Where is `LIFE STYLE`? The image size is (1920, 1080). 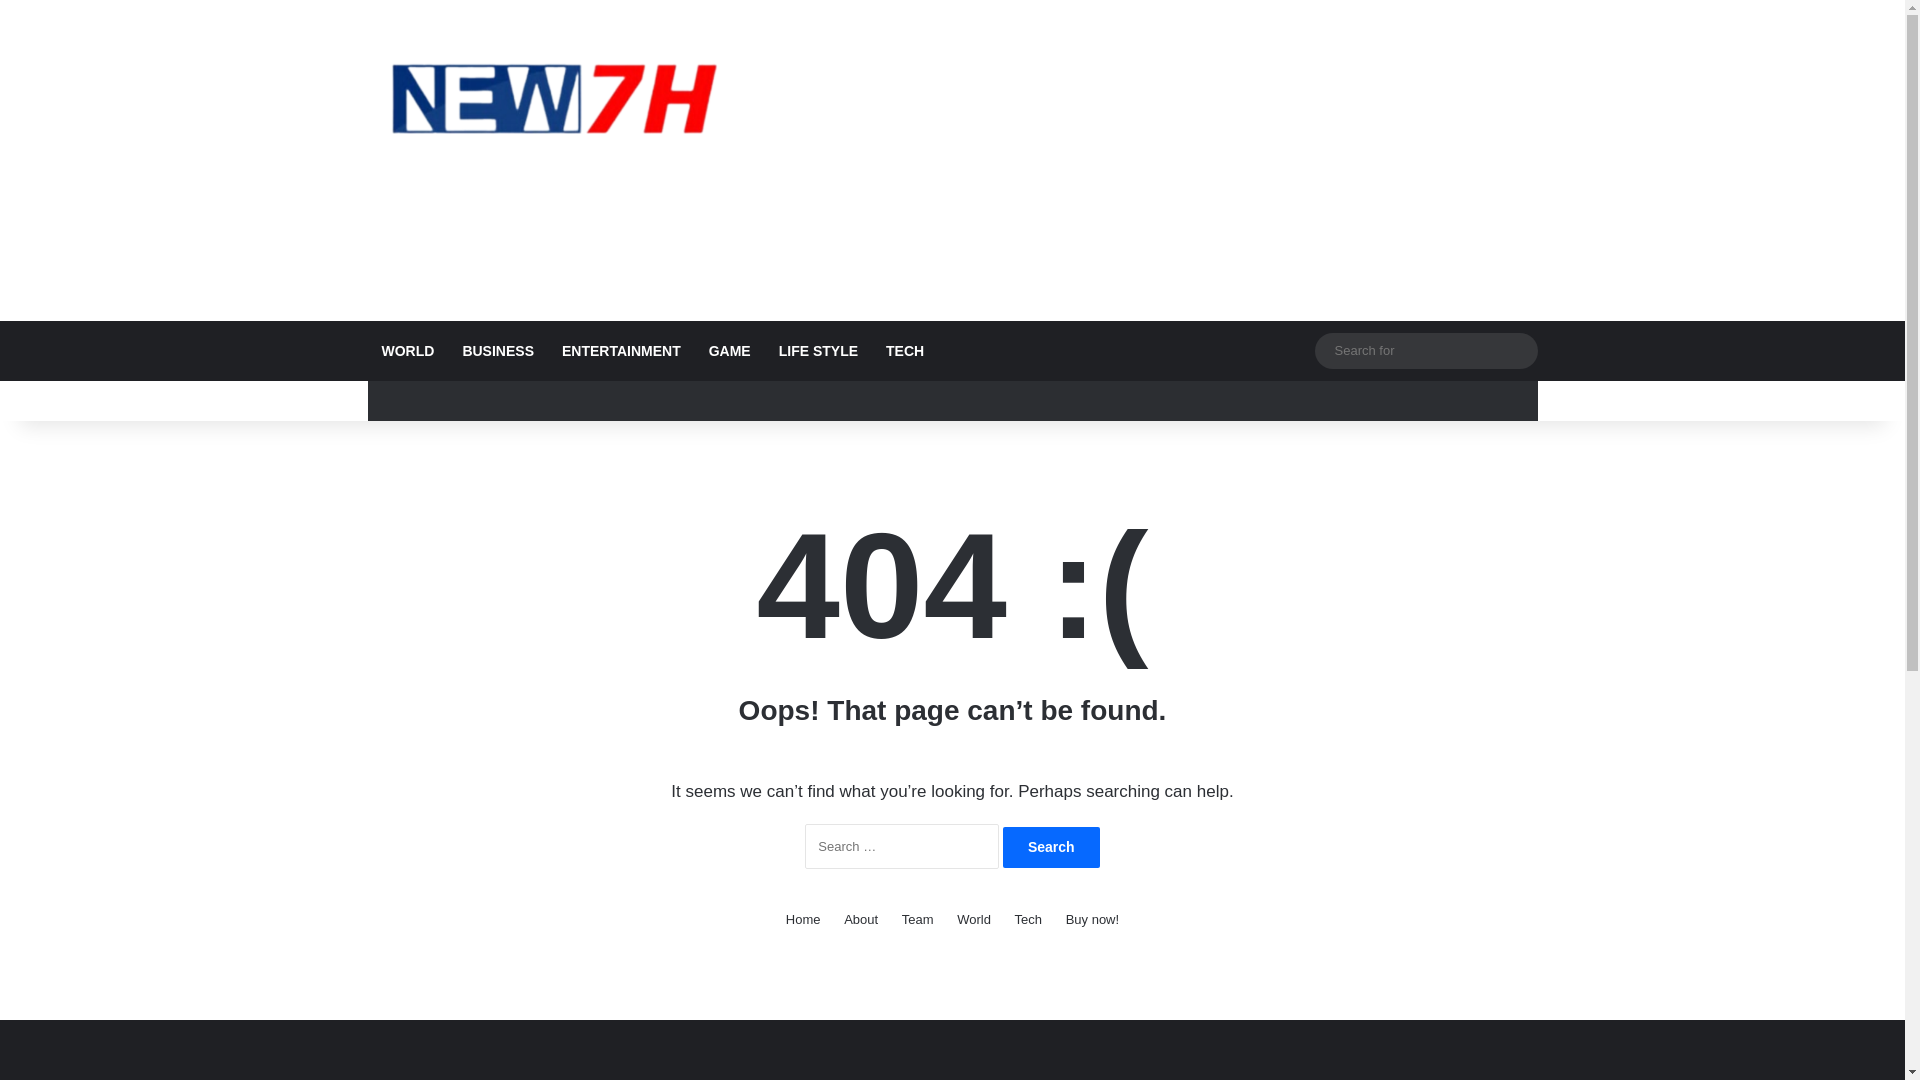
LIFE STYLE is located at coordinates (818, 350).